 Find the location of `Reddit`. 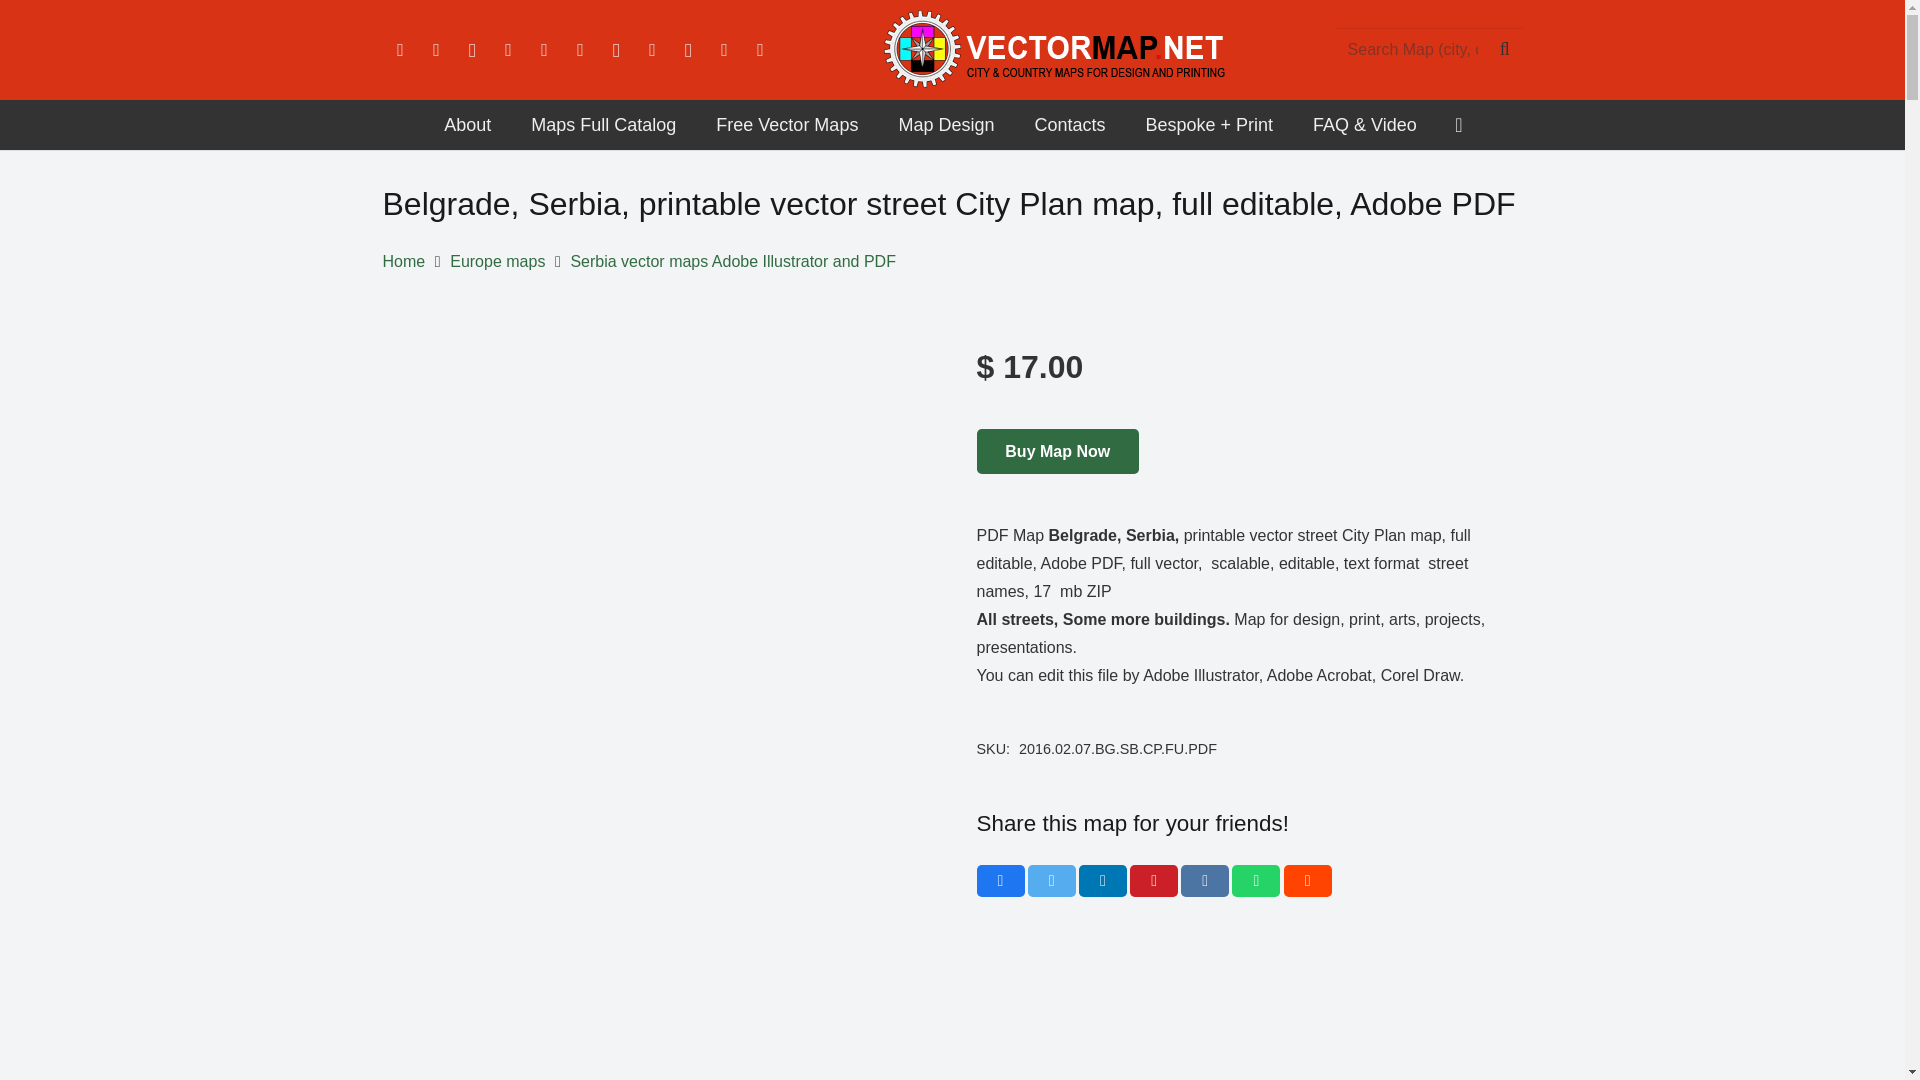

Reddit is located at coordinates (615, 50).